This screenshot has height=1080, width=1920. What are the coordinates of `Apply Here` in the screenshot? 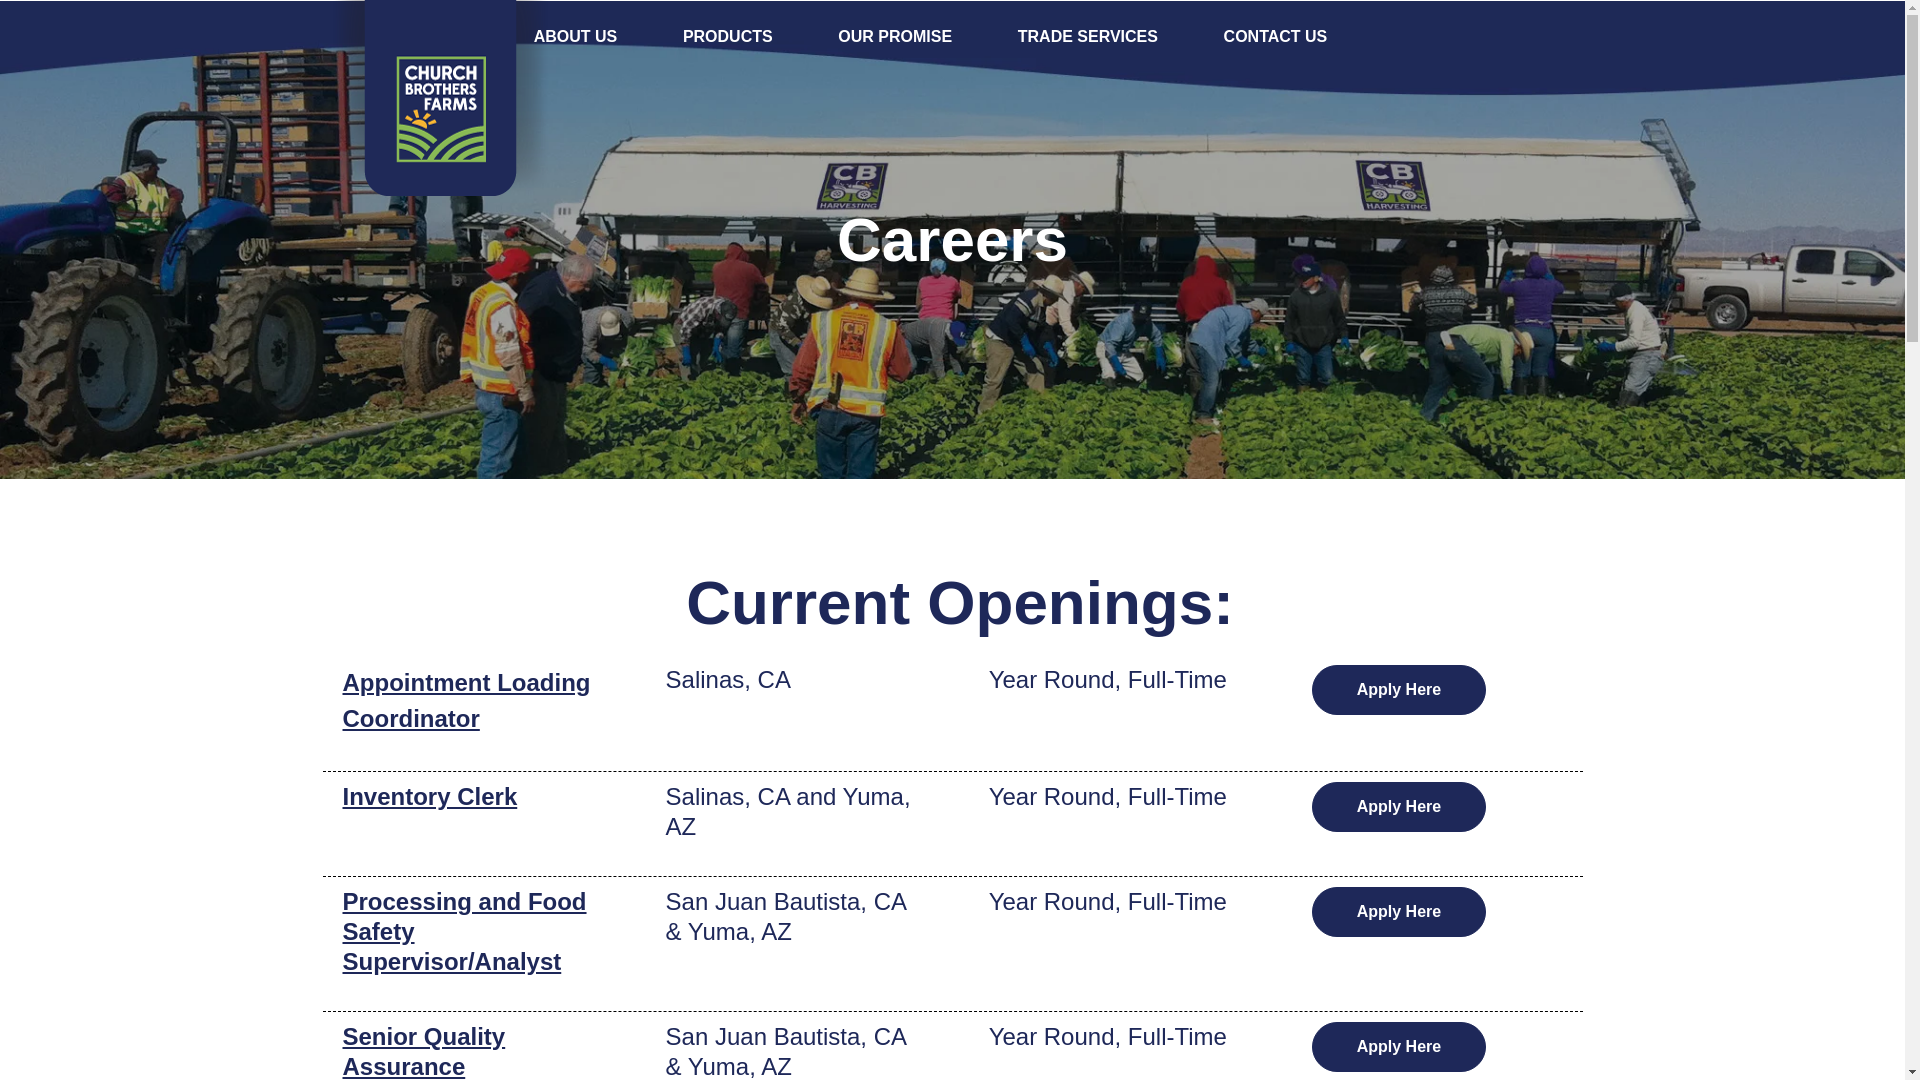 It's located at (1398, 690).